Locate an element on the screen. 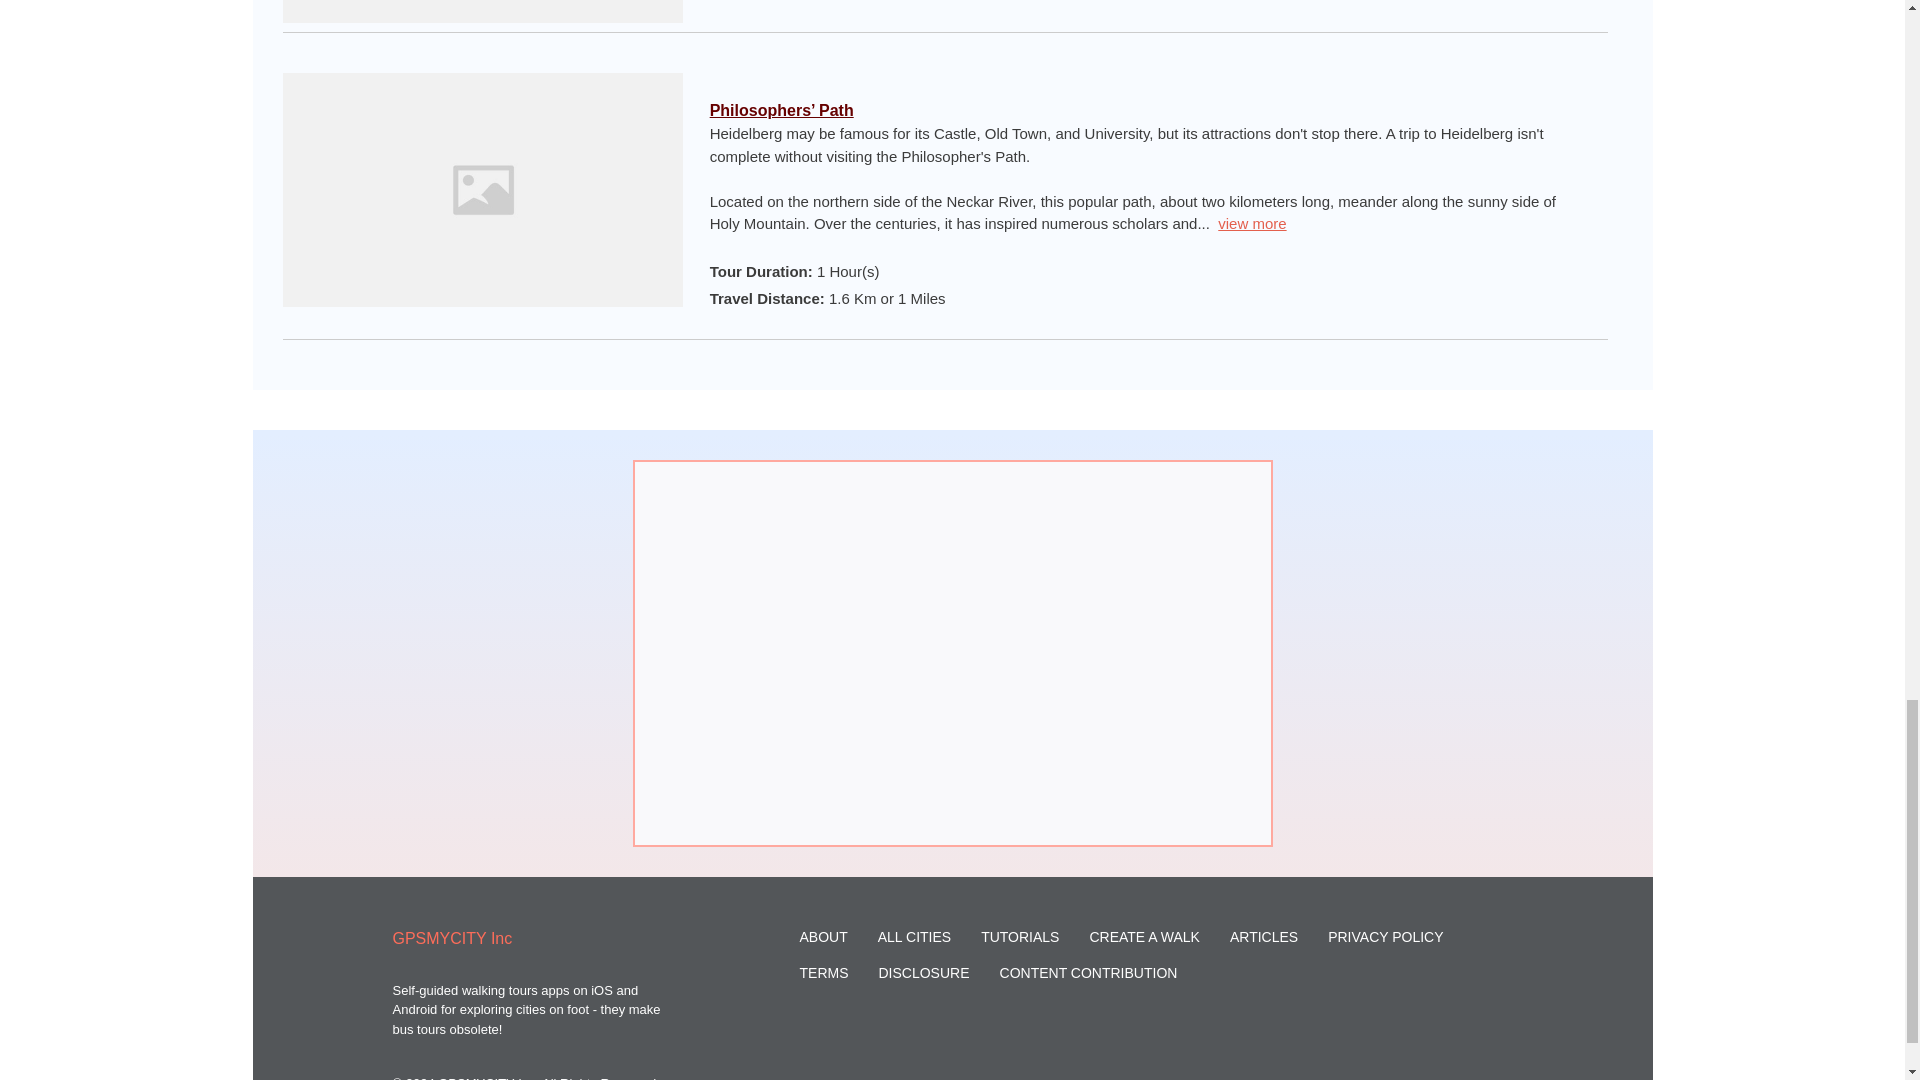 This screenshot has width=1920, height=1080. ABOUT is located at coordinates (824, 936).